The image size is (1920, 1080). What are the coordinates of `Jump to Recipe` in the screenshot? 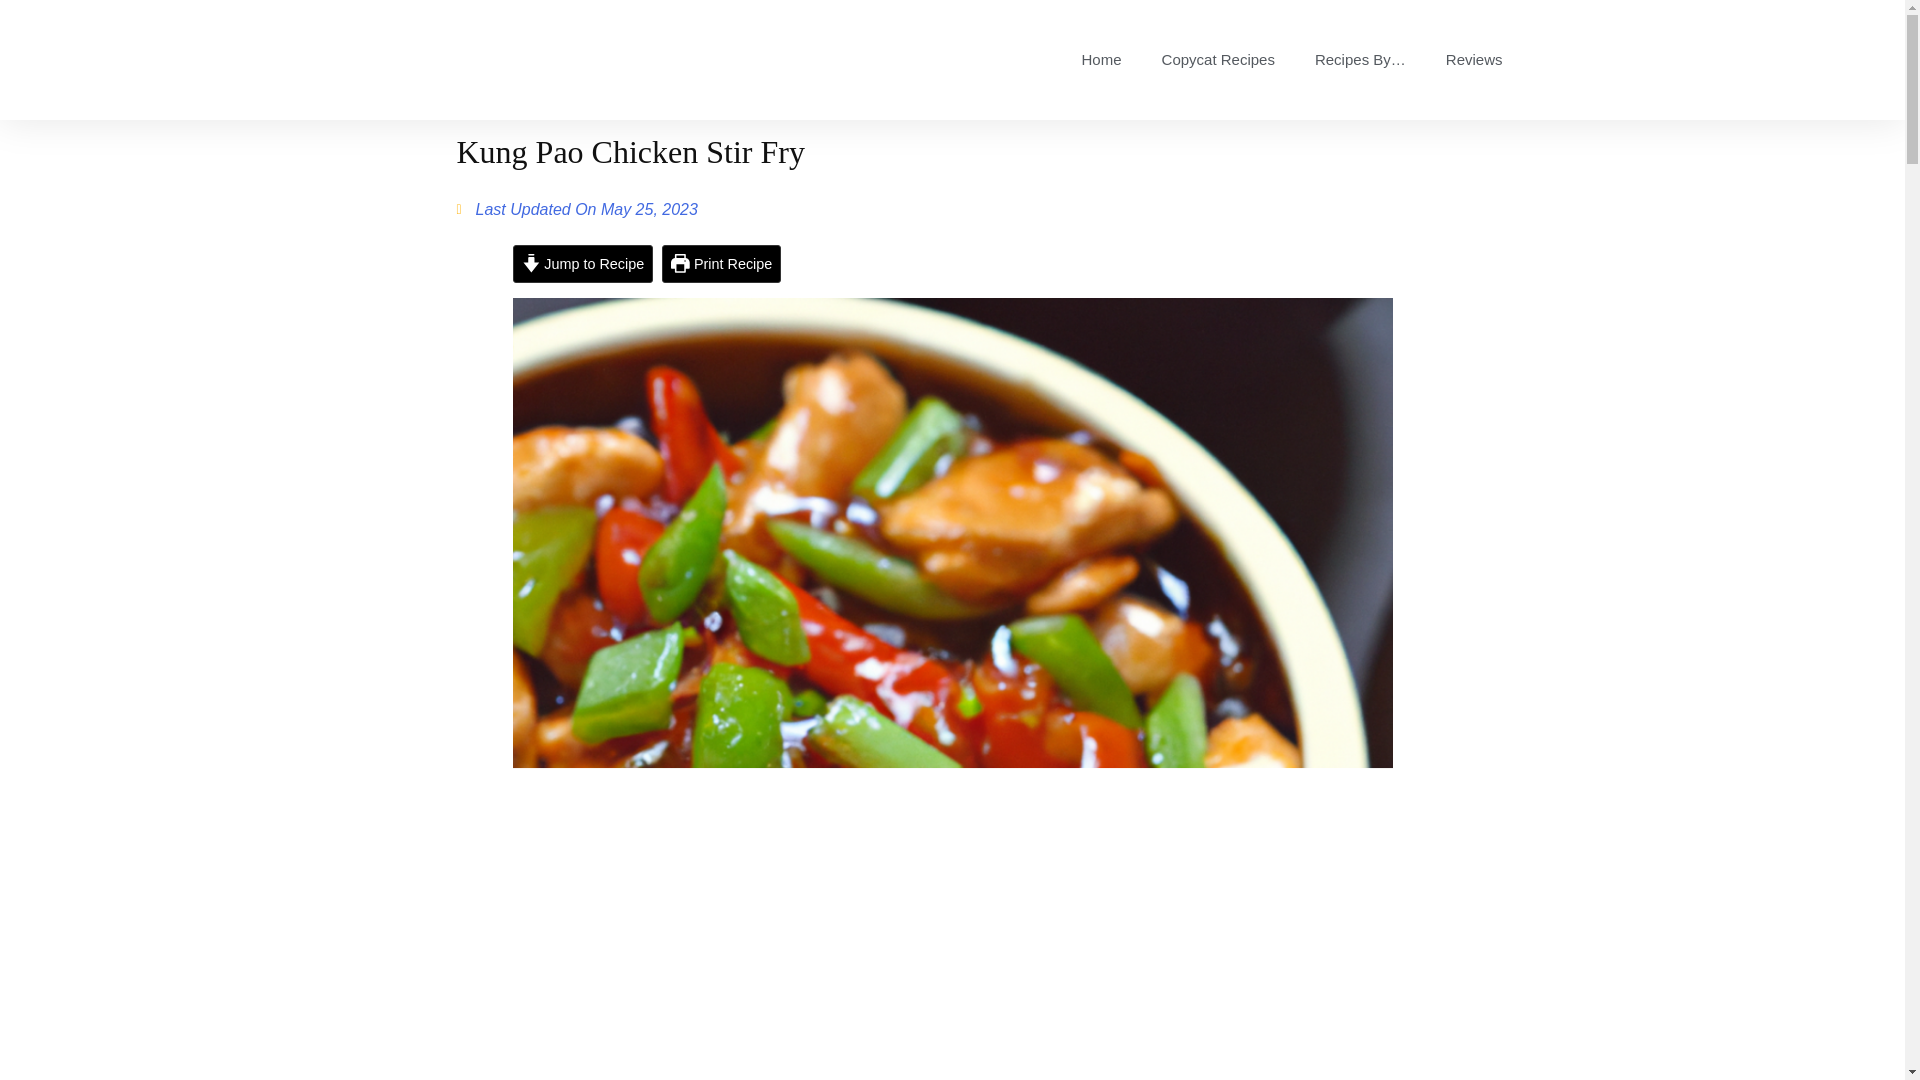 It's located at (582, 263).